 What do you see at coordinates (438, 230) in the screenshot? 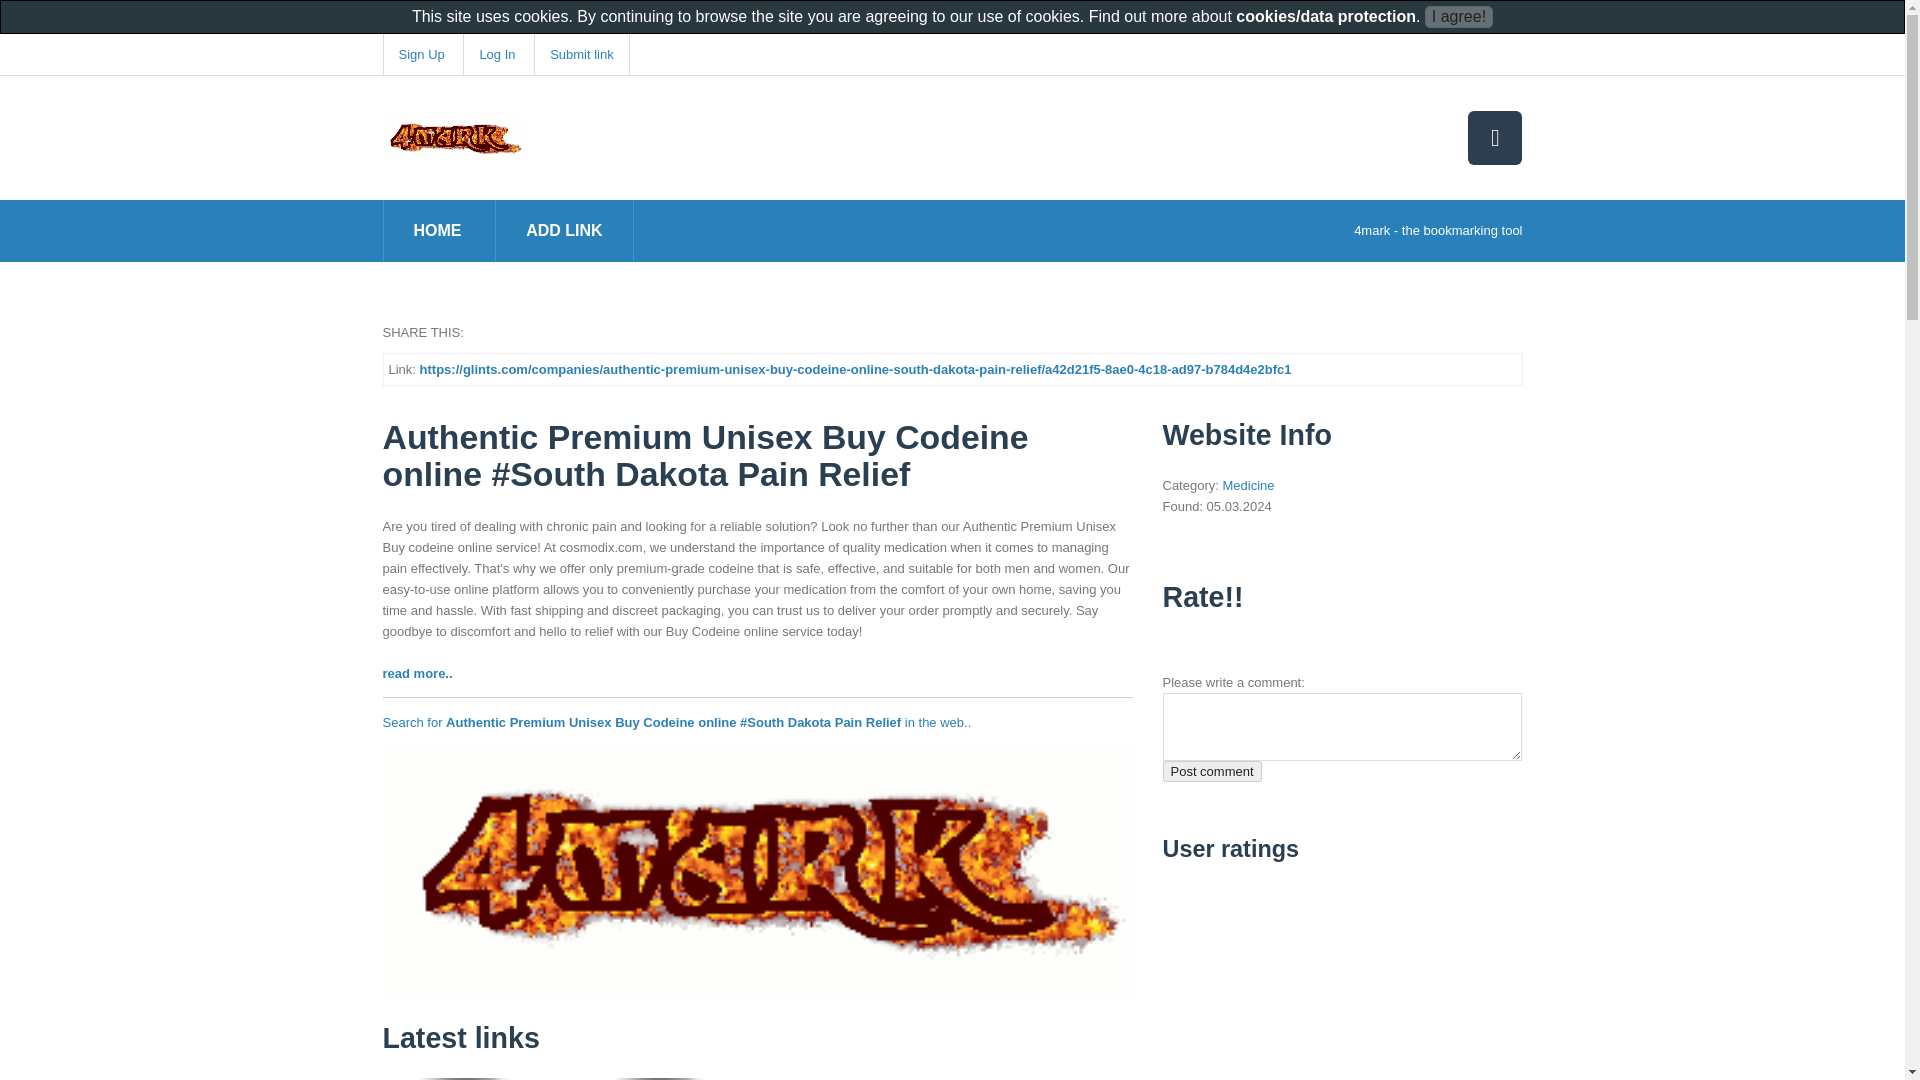
I see `Post comment` at bounding box center [438, 230].